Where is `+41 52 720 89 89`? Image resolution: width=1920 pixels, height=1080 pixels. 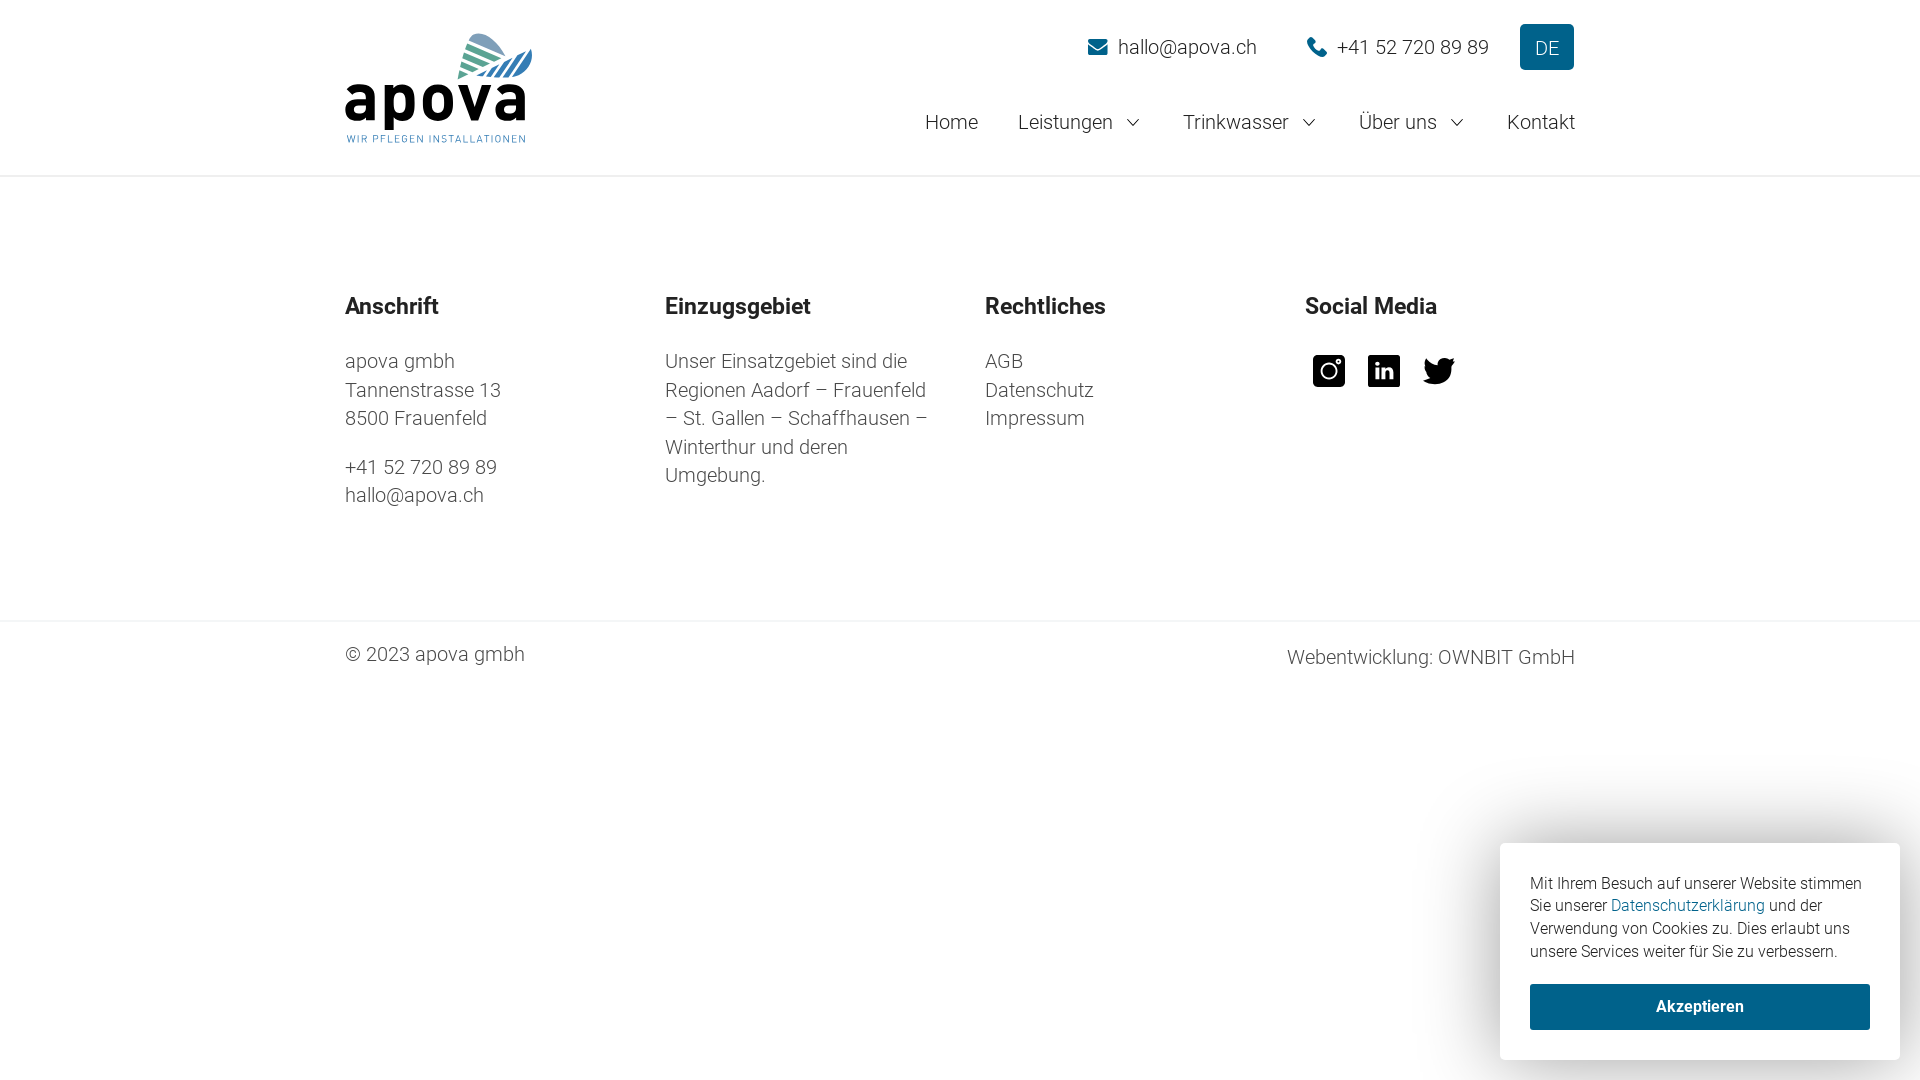
+41 52 720 89 89 is located at coordinates (421, 467).